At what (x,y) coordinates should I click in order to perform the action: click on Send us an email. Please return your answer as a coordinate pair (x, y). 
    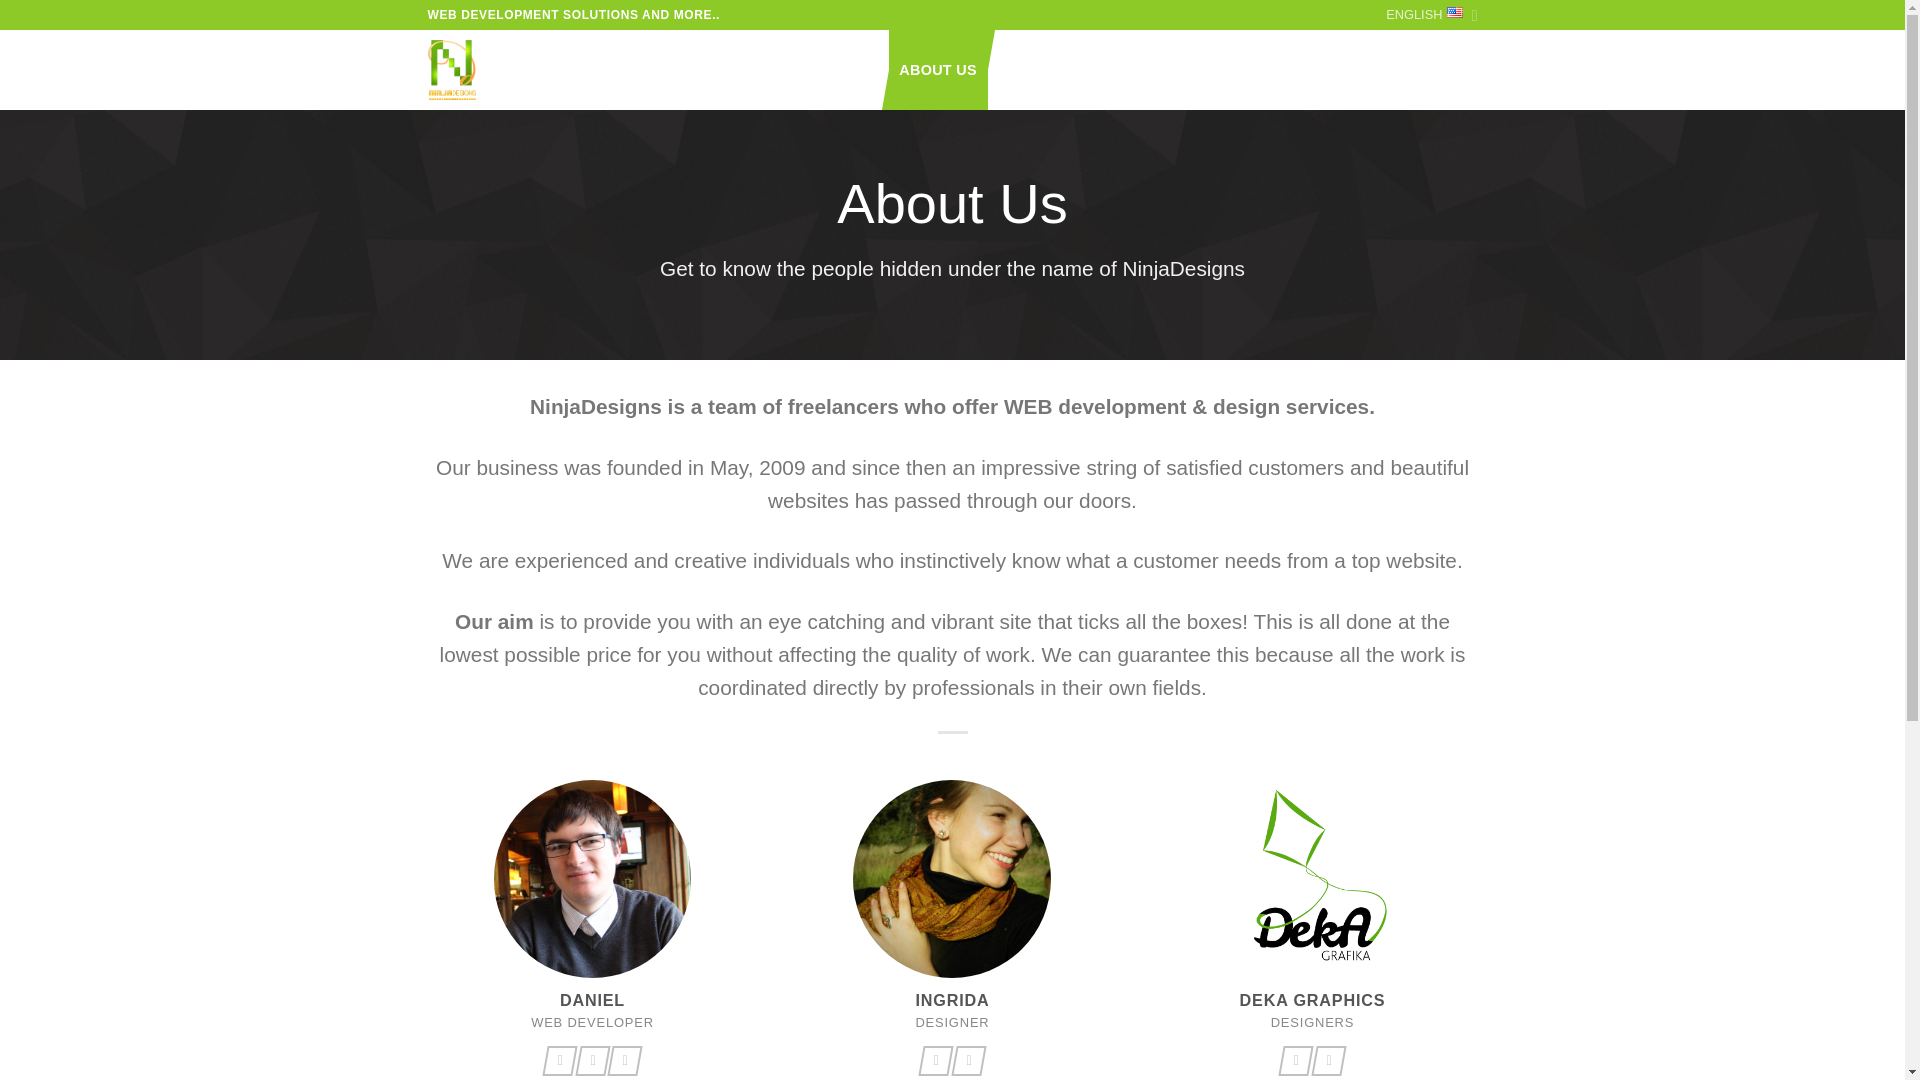
    Looking at the image, I should click on (589, 1060).